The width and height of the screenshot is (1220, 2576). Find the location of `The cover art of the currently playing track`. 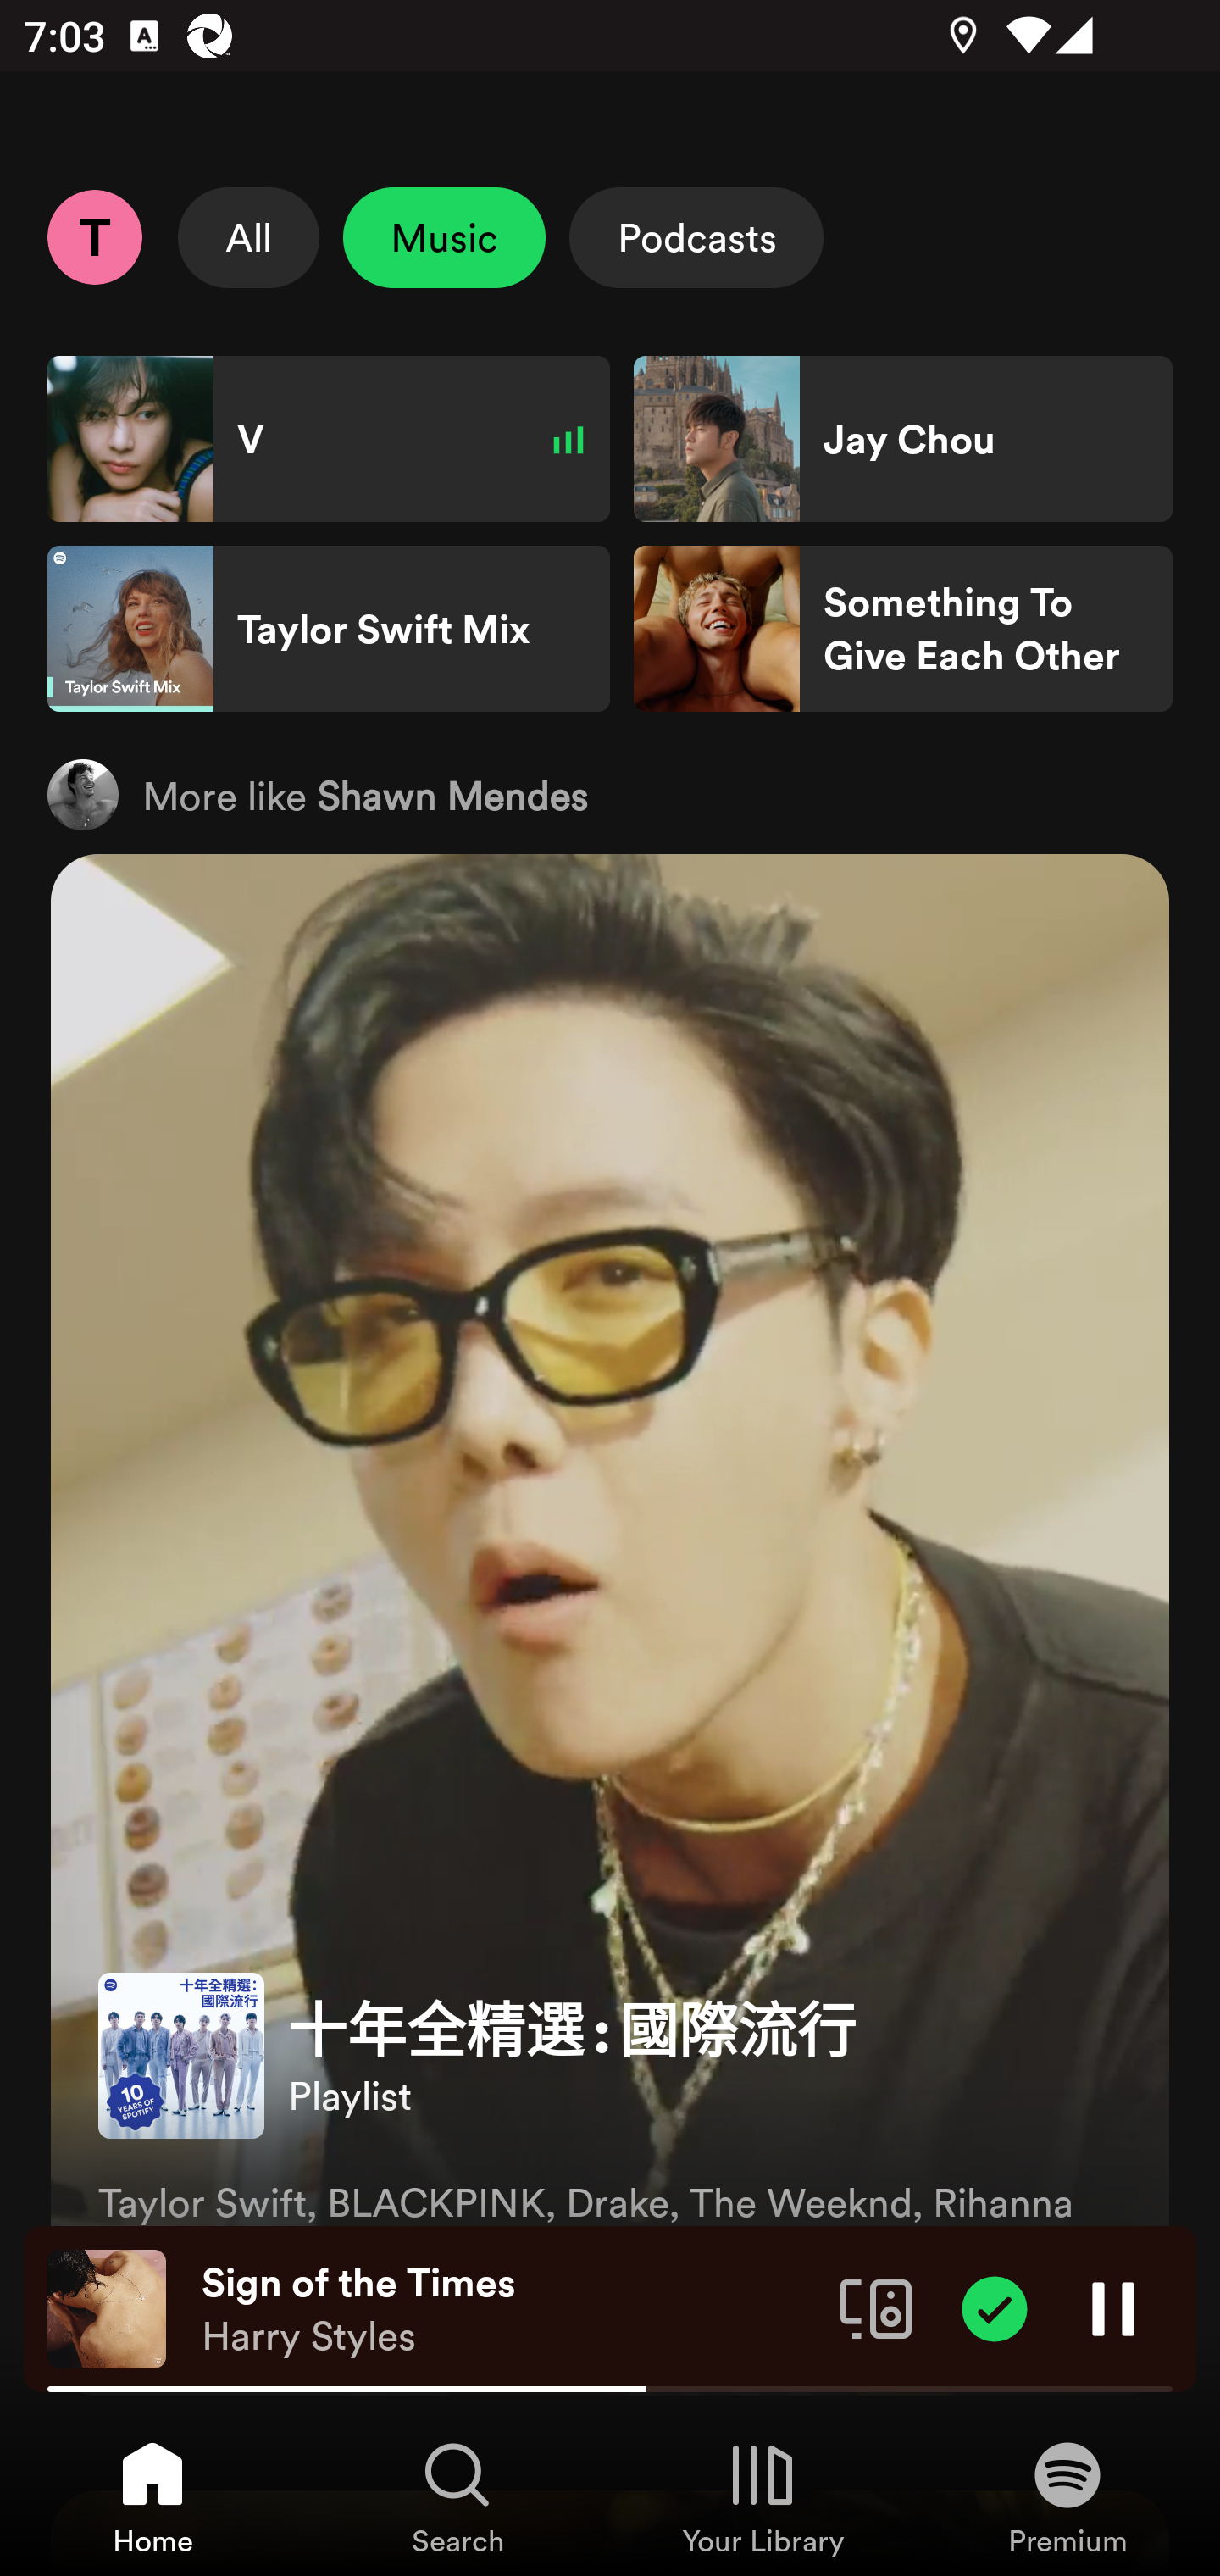

The cover art of the currently playing track is located at coordinates (107, 2307).